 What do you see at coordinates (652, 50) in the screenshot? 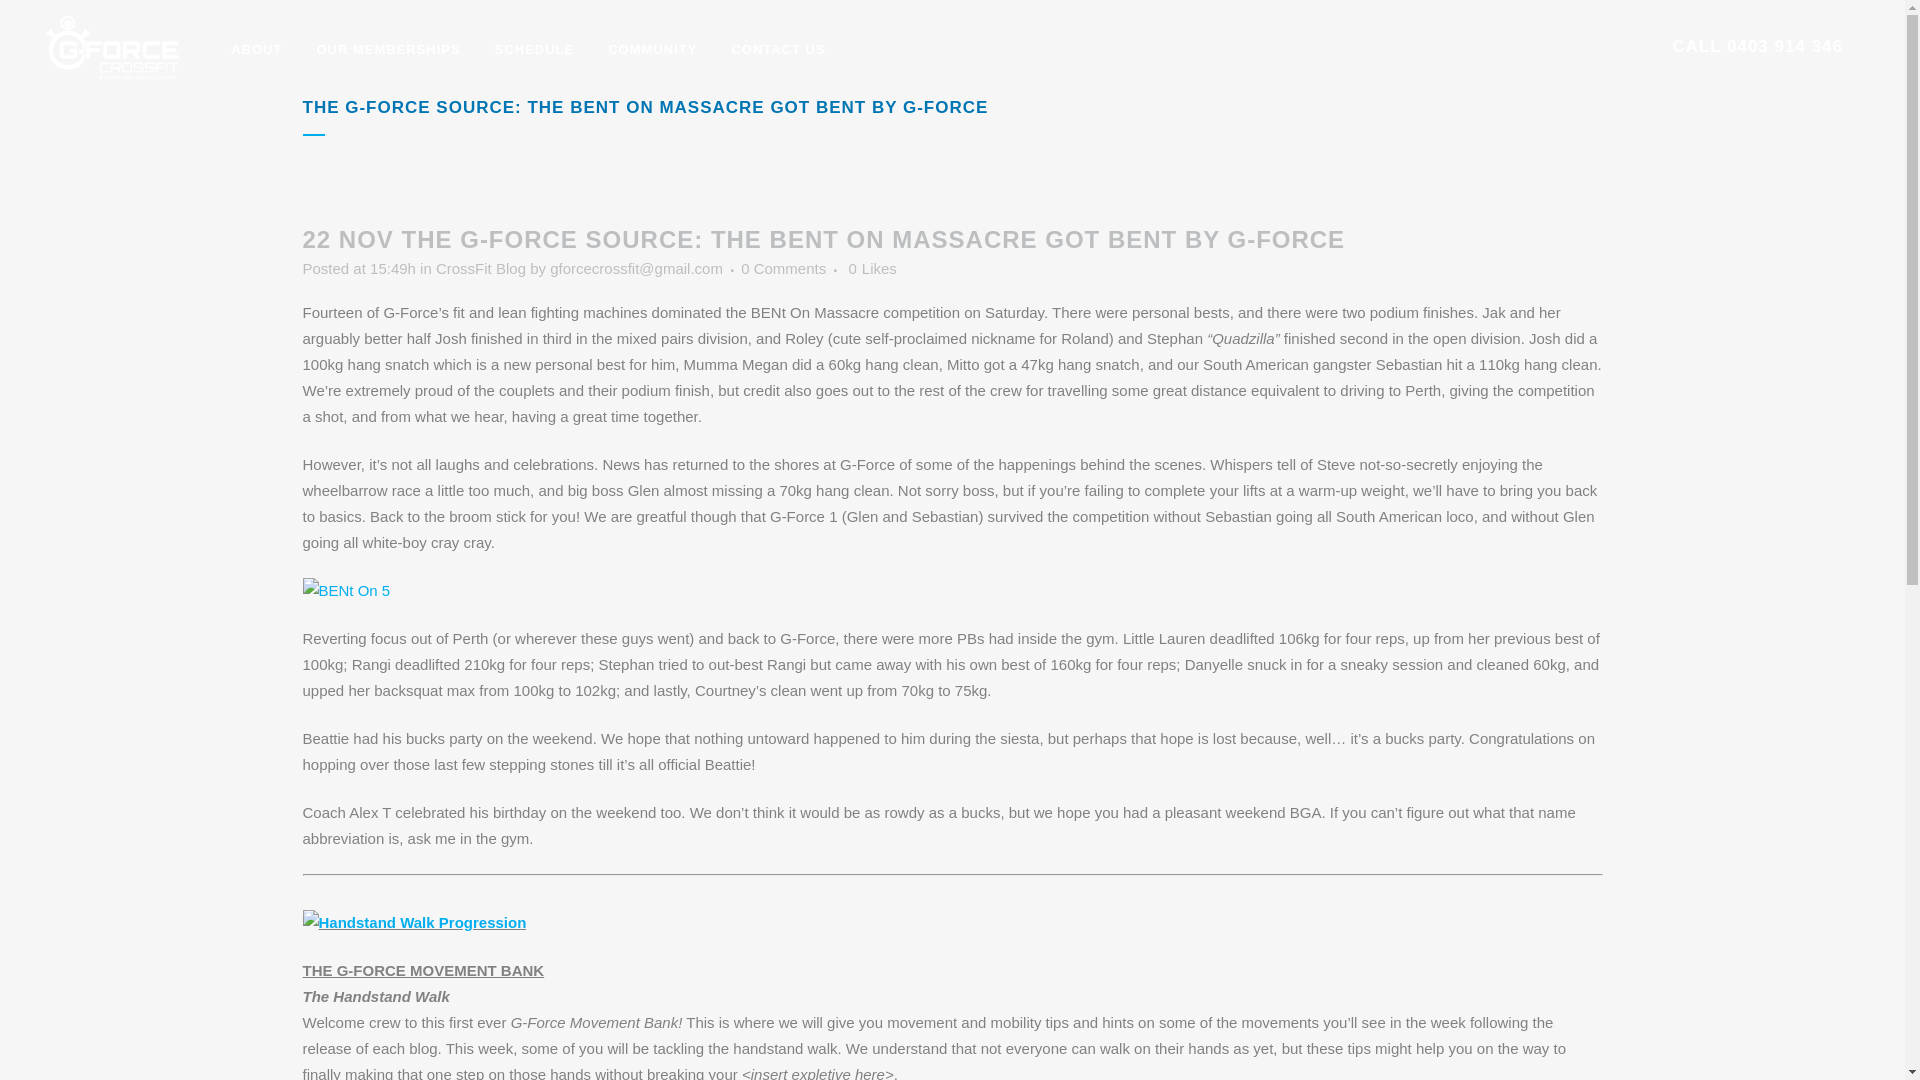
I see `COMMUNITY` at bounding box center [652, 50].